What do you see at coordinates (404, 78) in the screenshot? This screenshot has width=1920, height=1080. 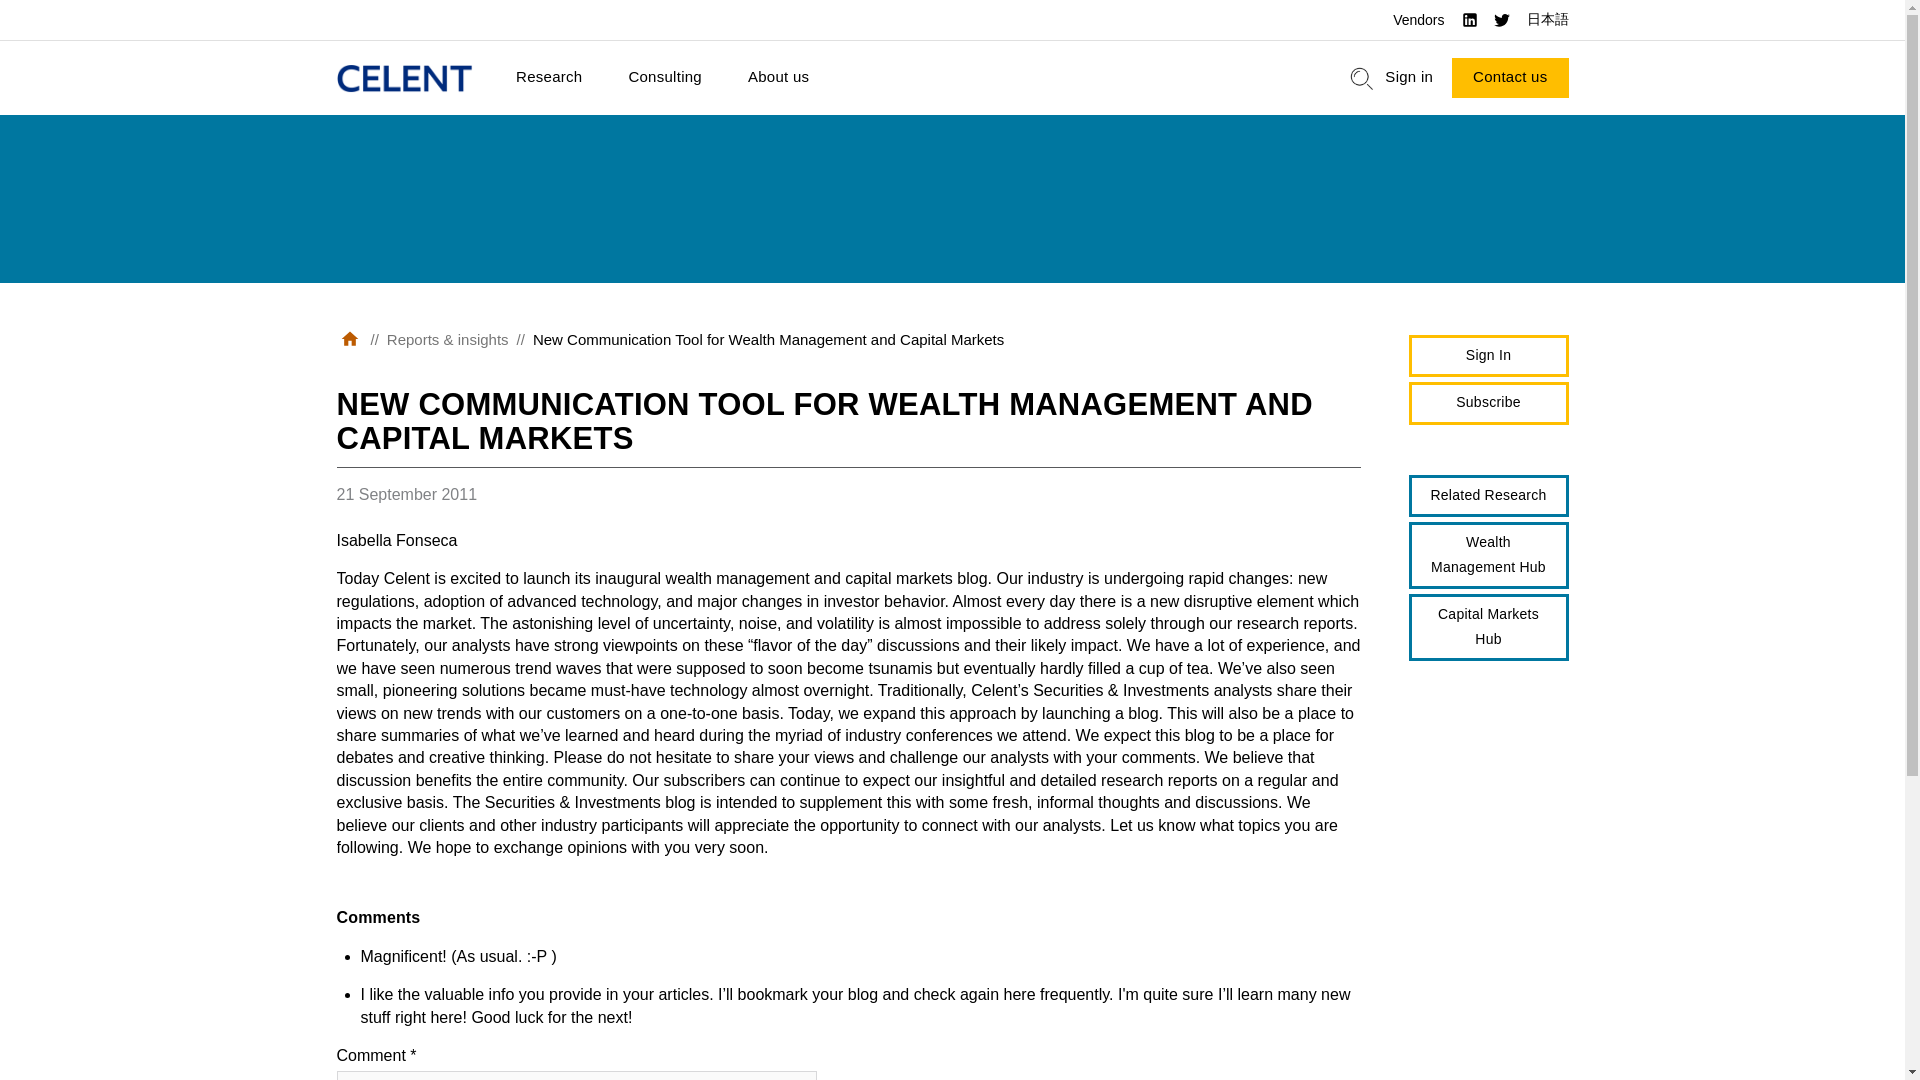 I see `Home` at bounding box center [404, 78].